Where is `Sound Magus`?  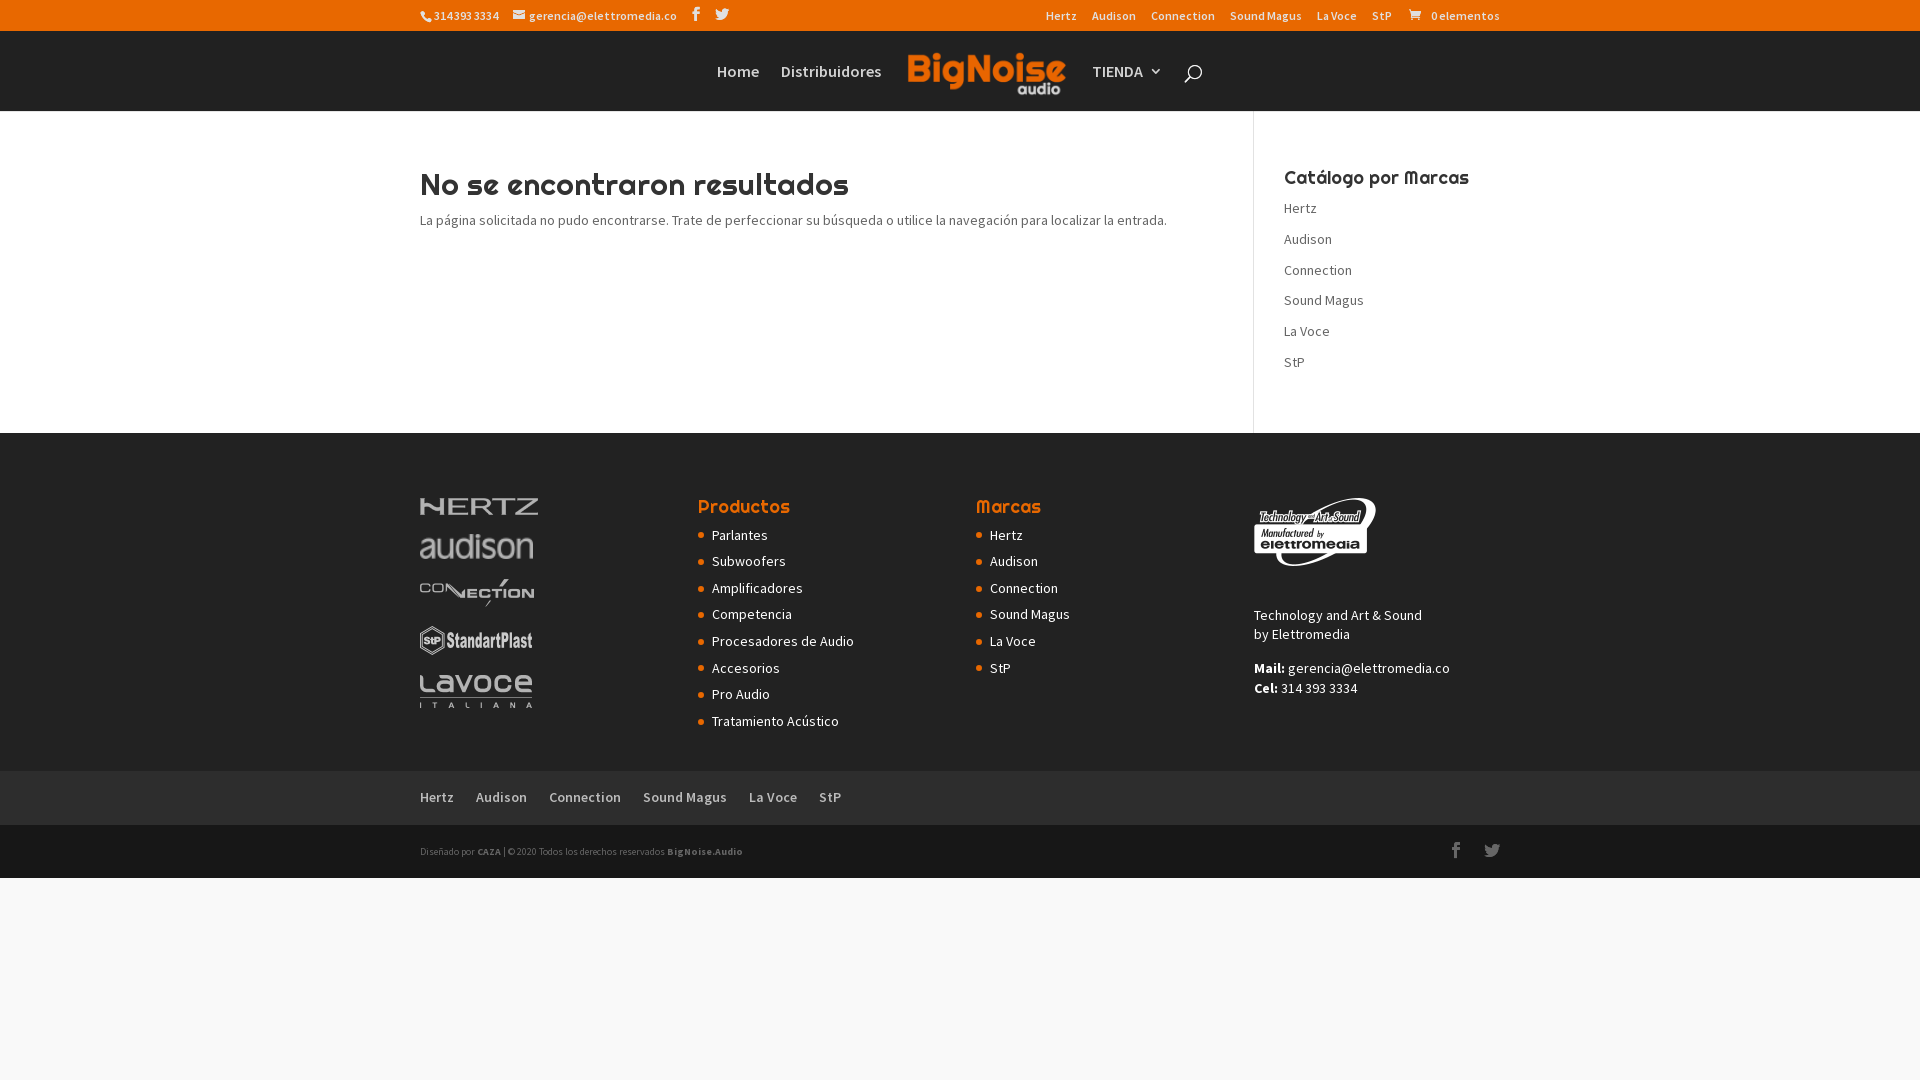
Sound Magus is located at coordinates (1324, 300).